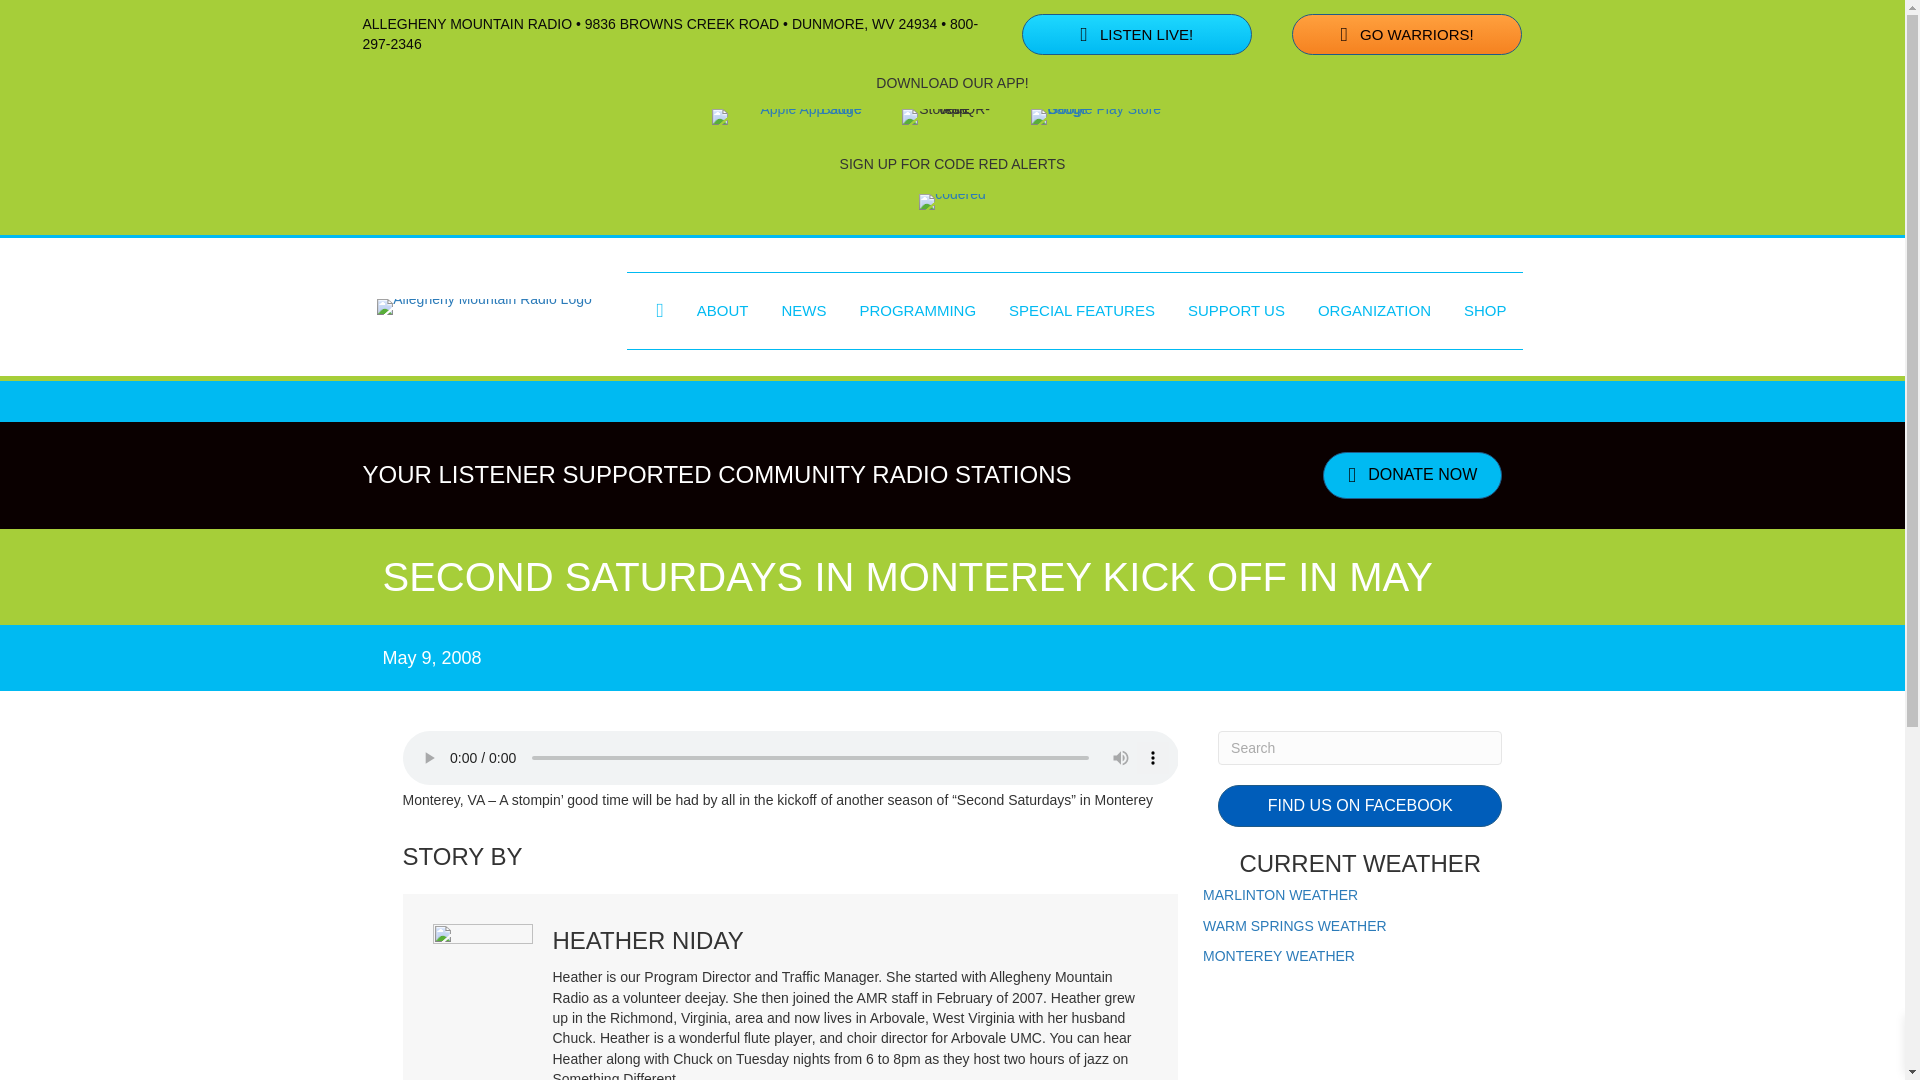 The image size is (1920, 1080). I want to click on SUPPORT US, so click(1236, 310).